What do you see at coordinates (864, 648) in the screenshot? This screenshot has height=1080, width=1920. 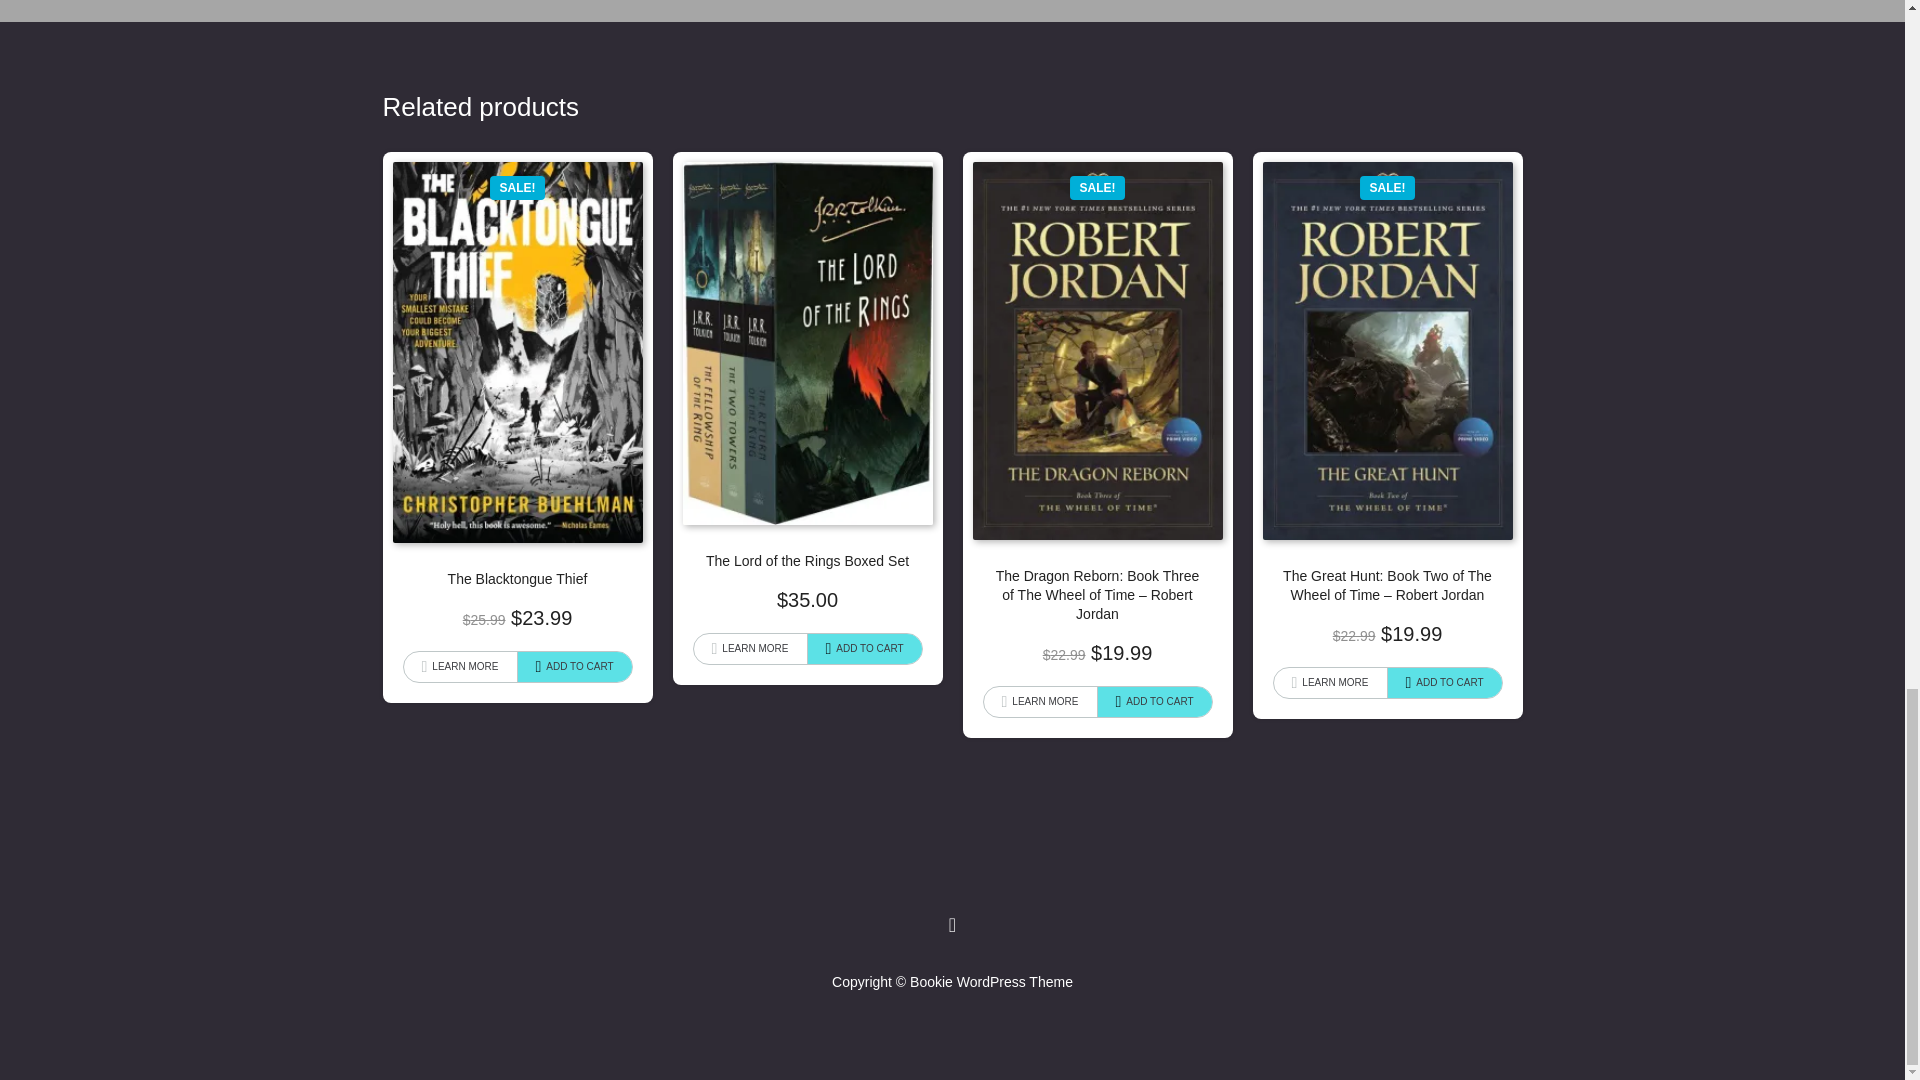 I see `ADD TO CART` at bounding box center [864, 648].